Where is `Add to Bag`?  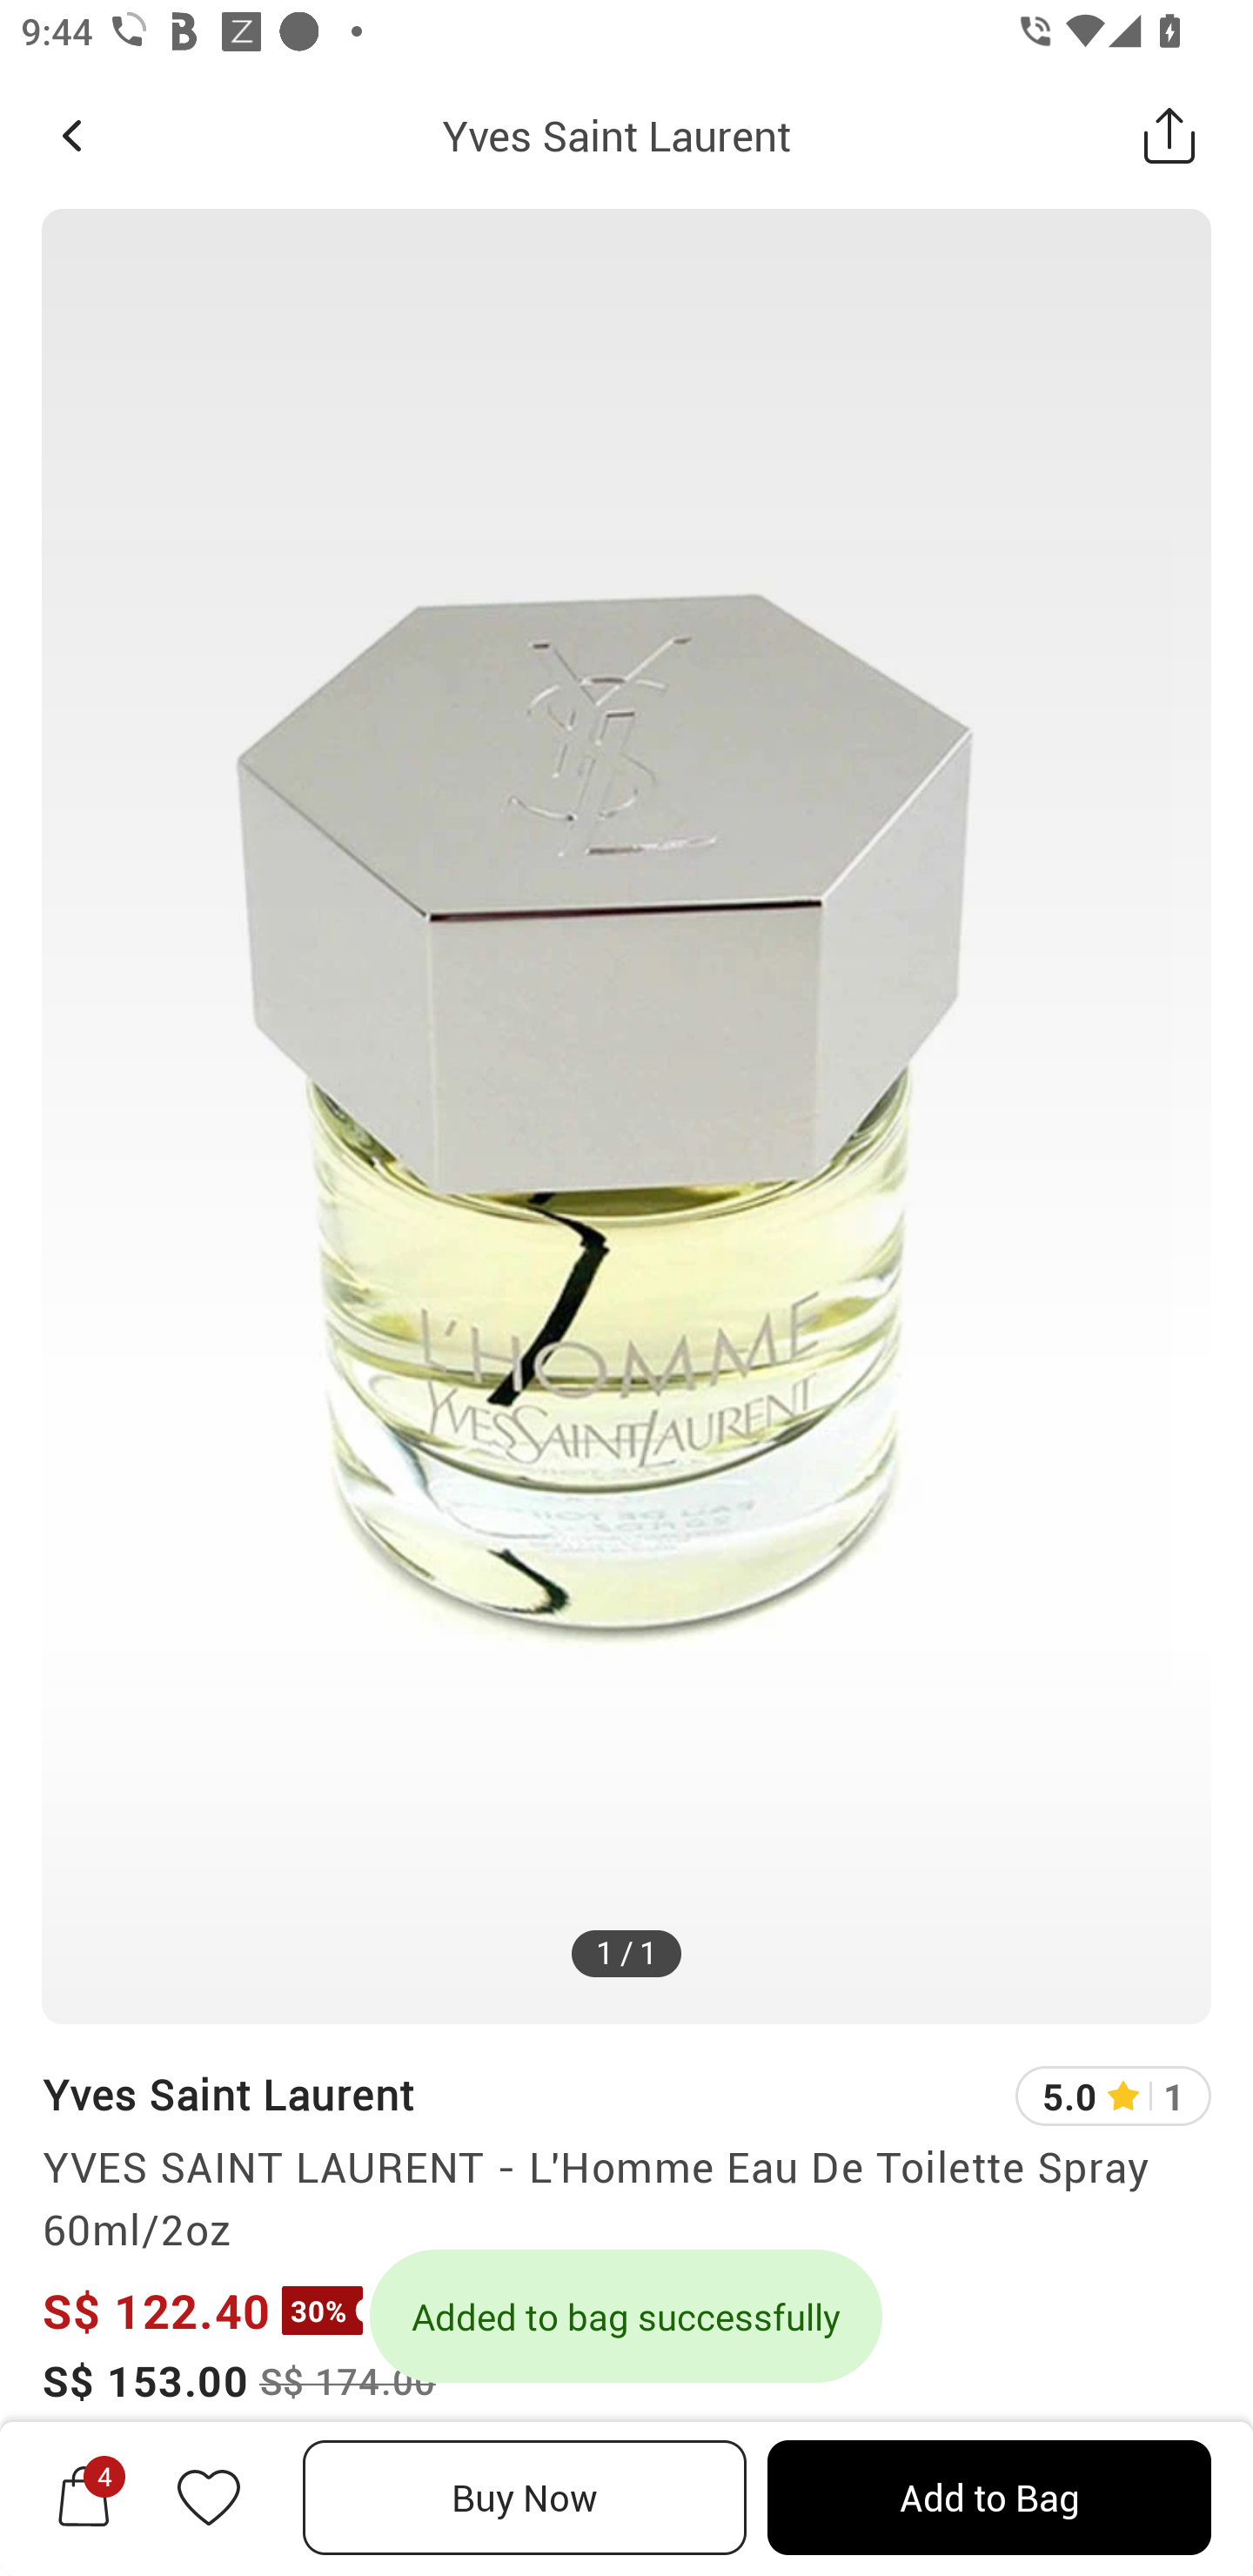 Add to Bag is located at coordinates (988, 2498).